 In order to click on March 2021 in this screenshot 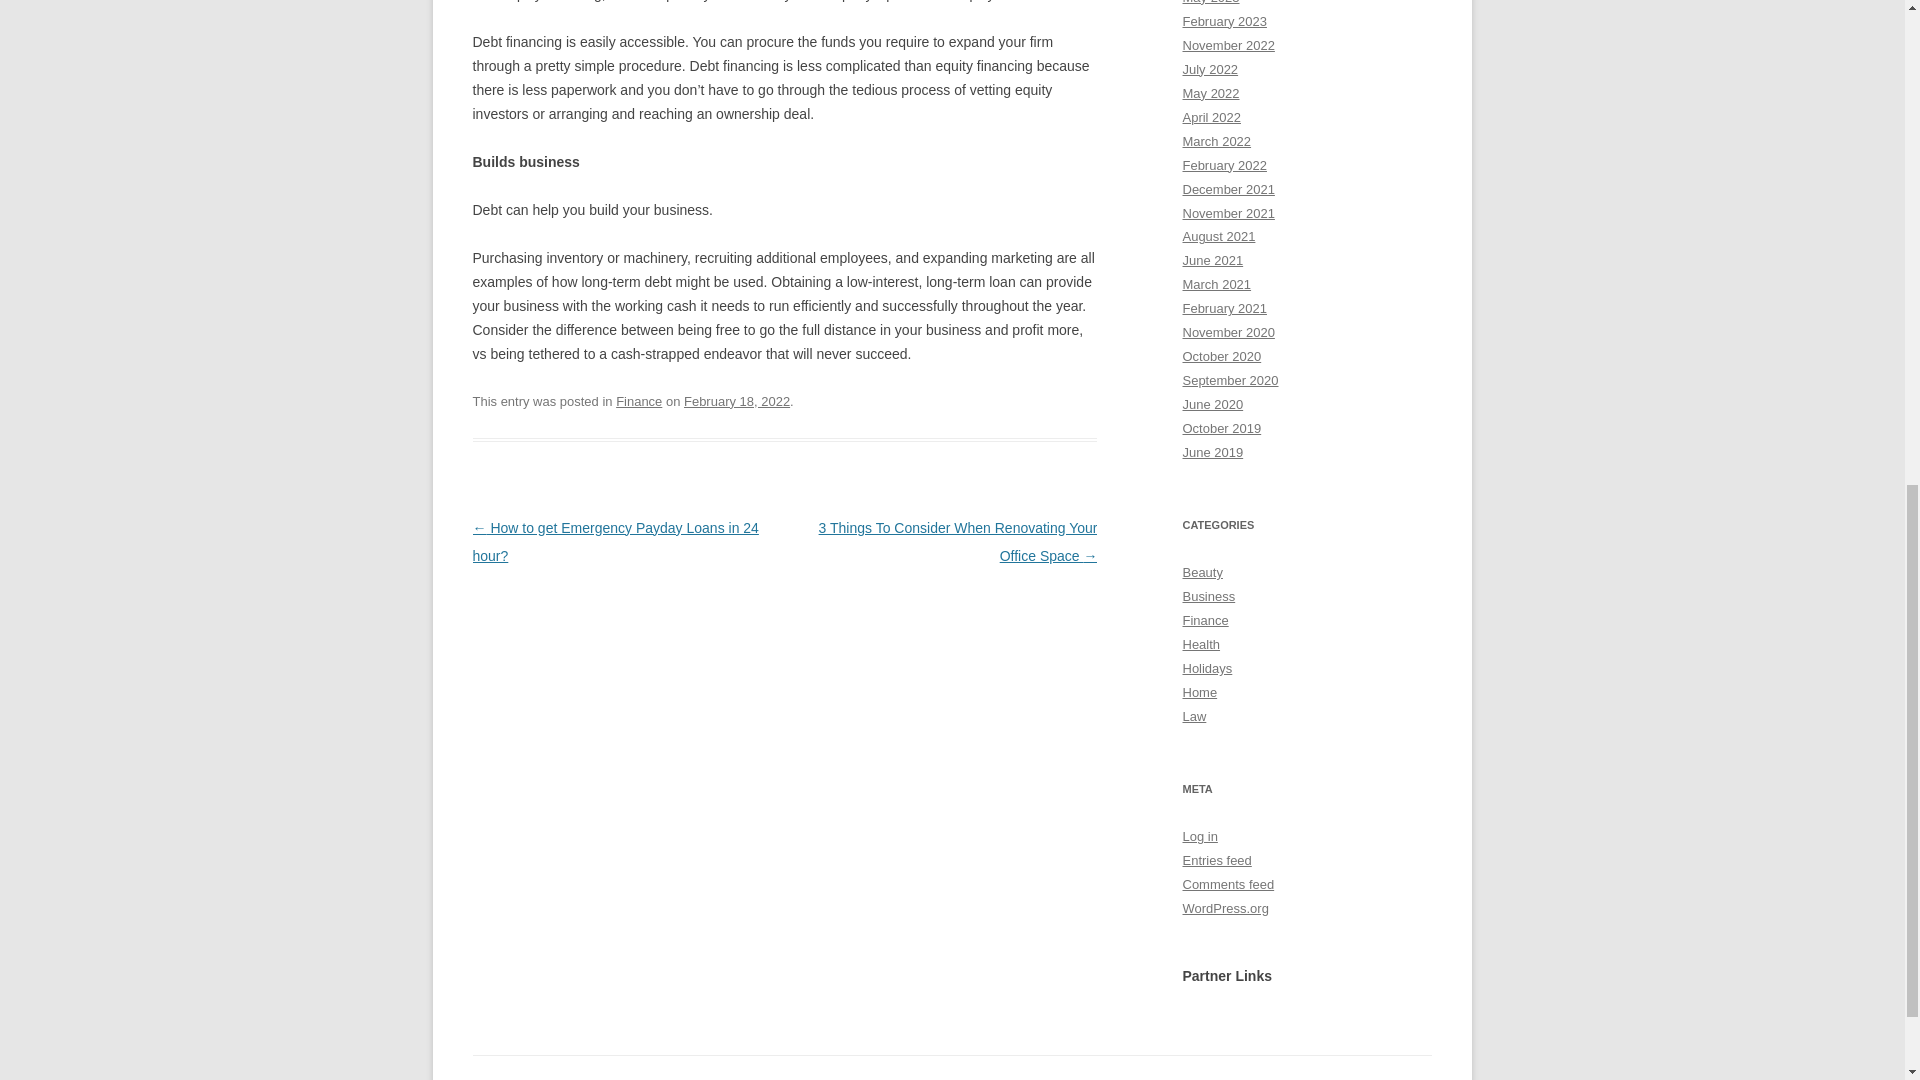, I will do `click(1216, 284)`.